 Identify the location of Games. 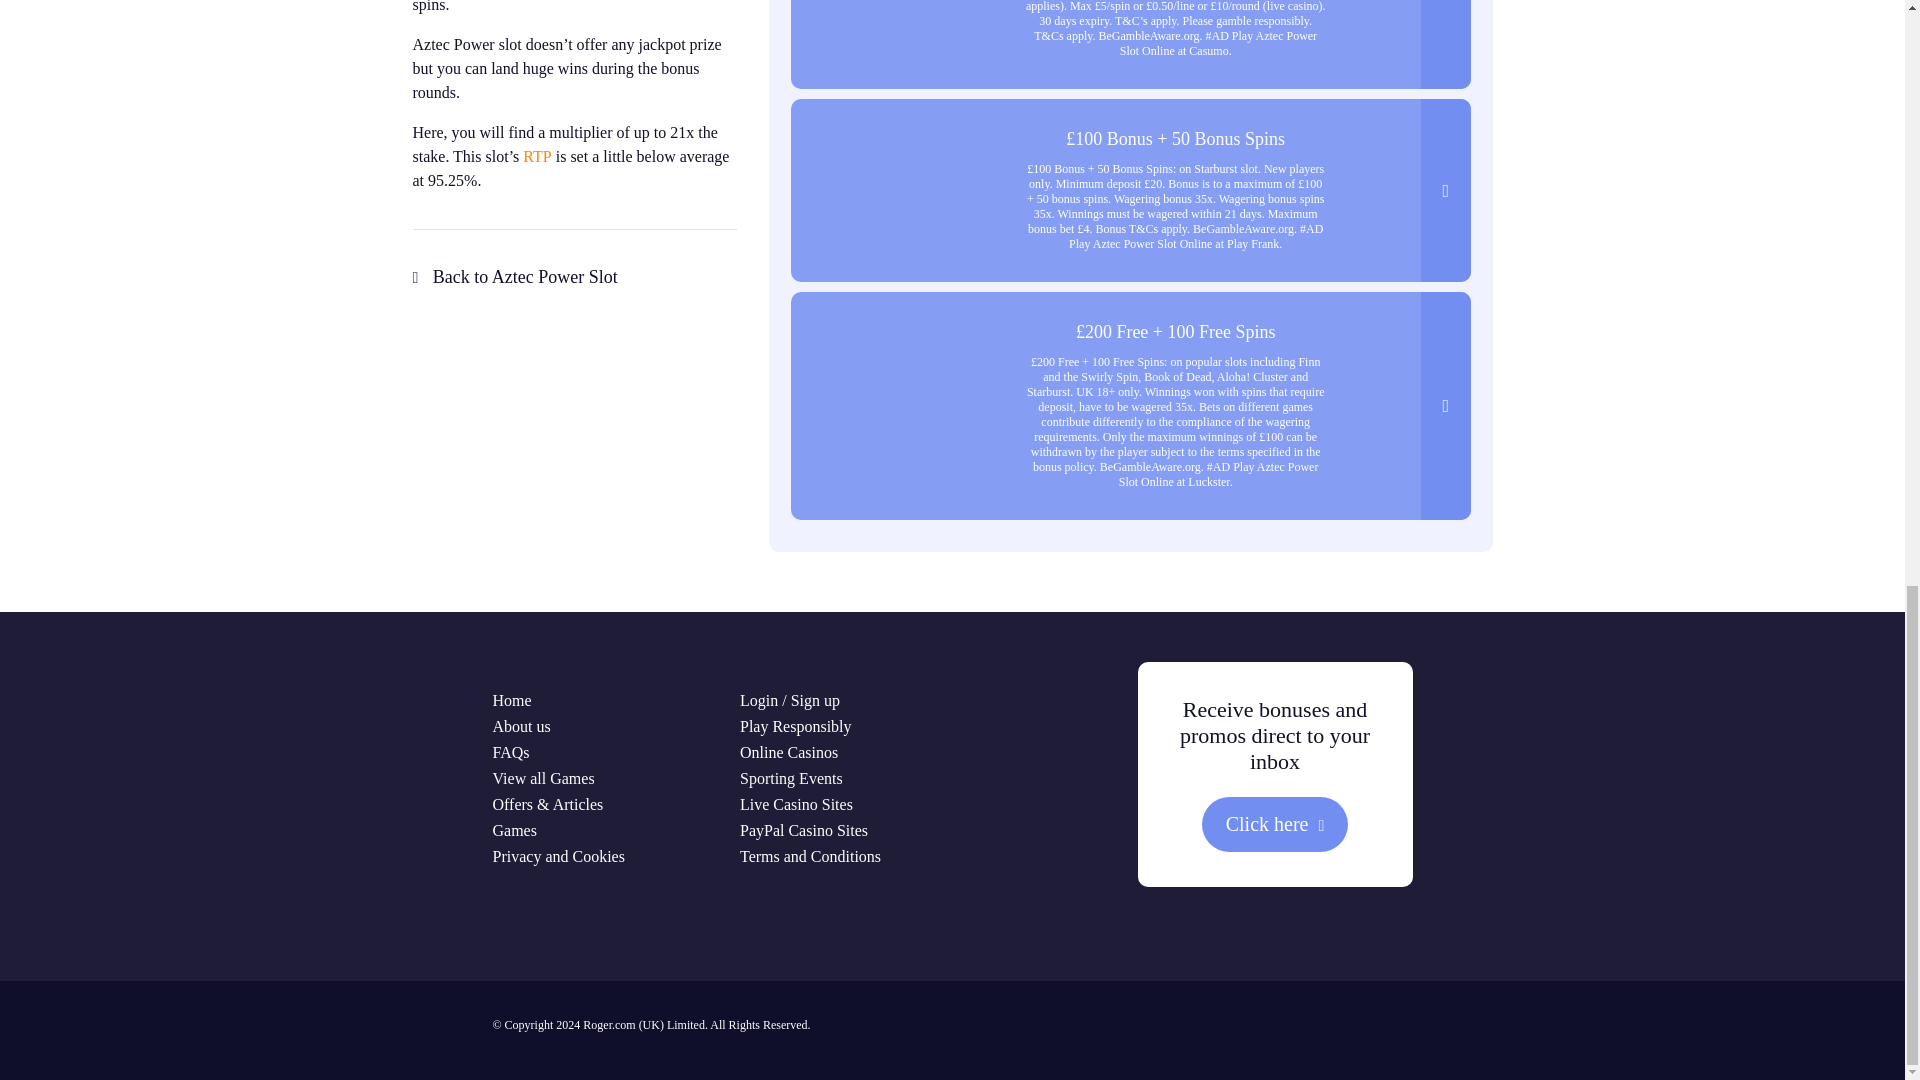
(513, 830).